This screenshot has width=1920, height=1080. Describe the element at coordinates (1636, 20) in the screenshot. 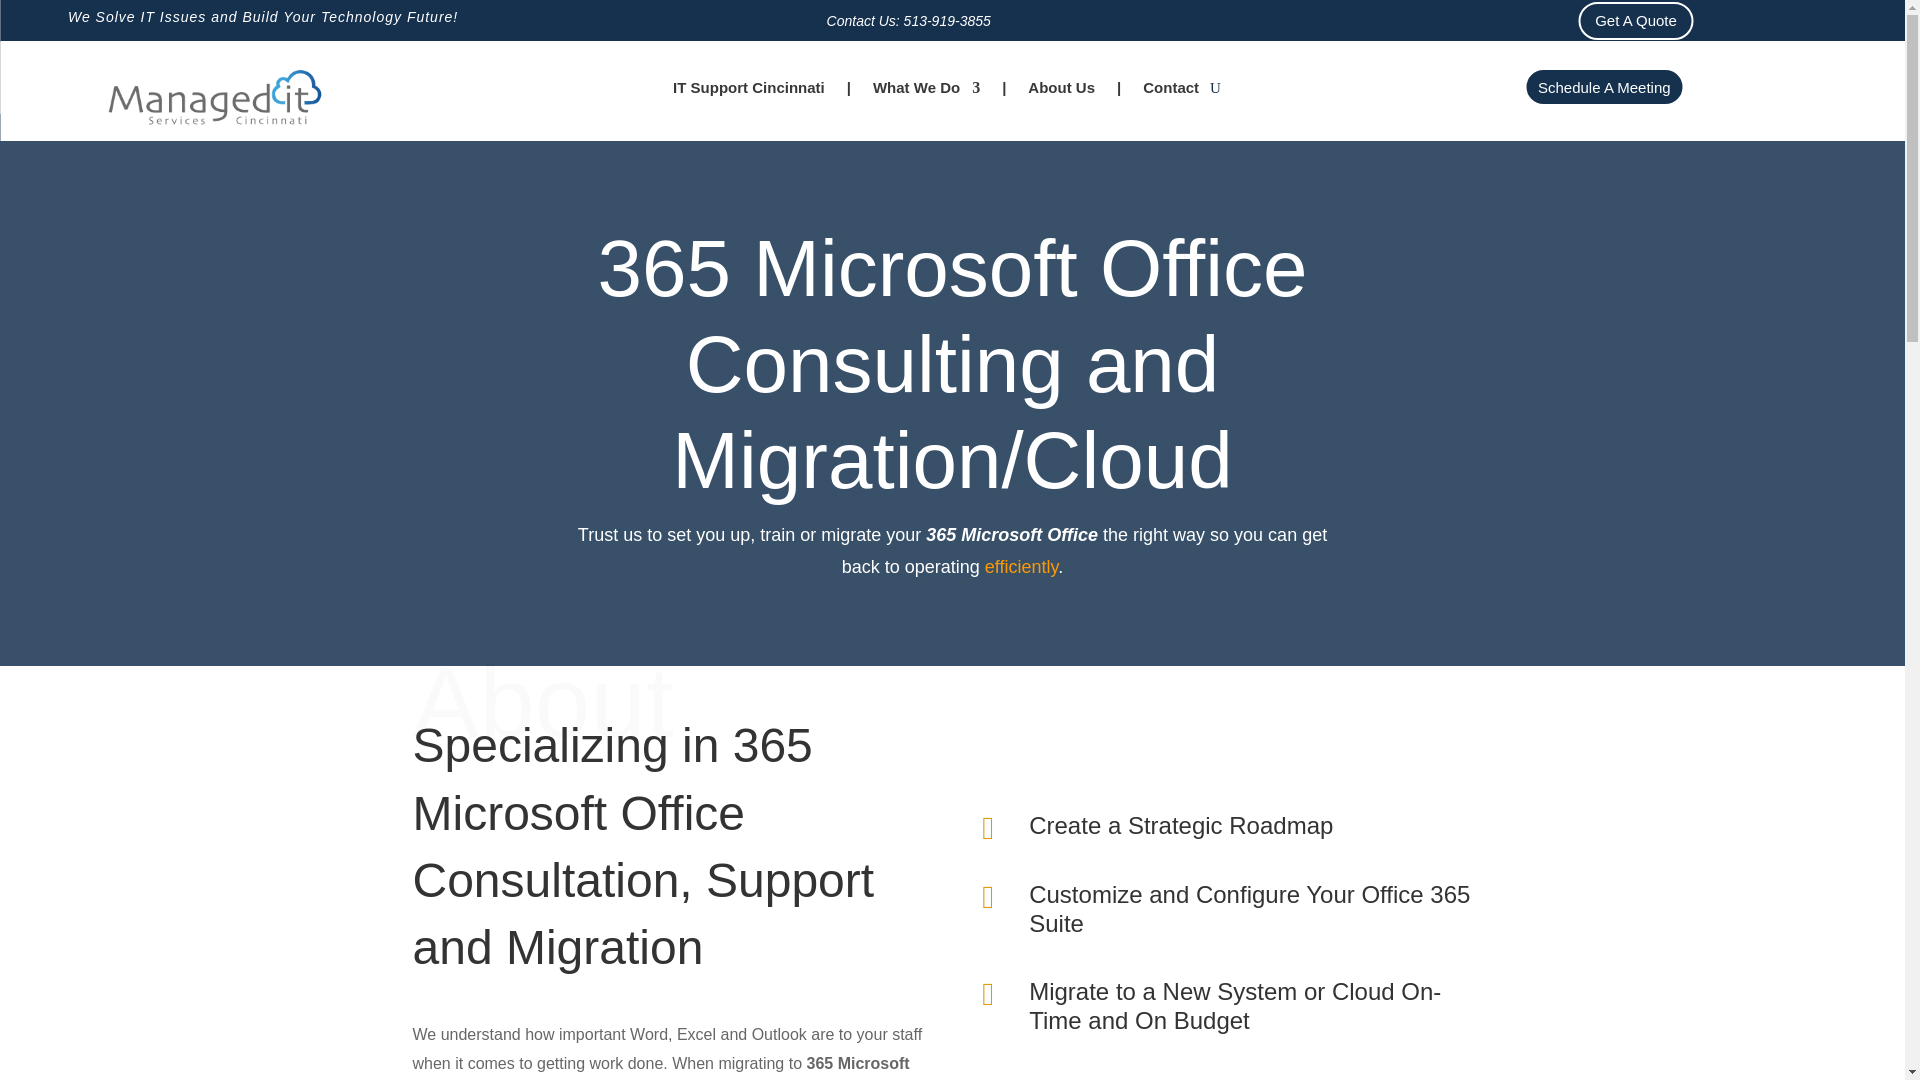

I see `Get A Quote` at that location.